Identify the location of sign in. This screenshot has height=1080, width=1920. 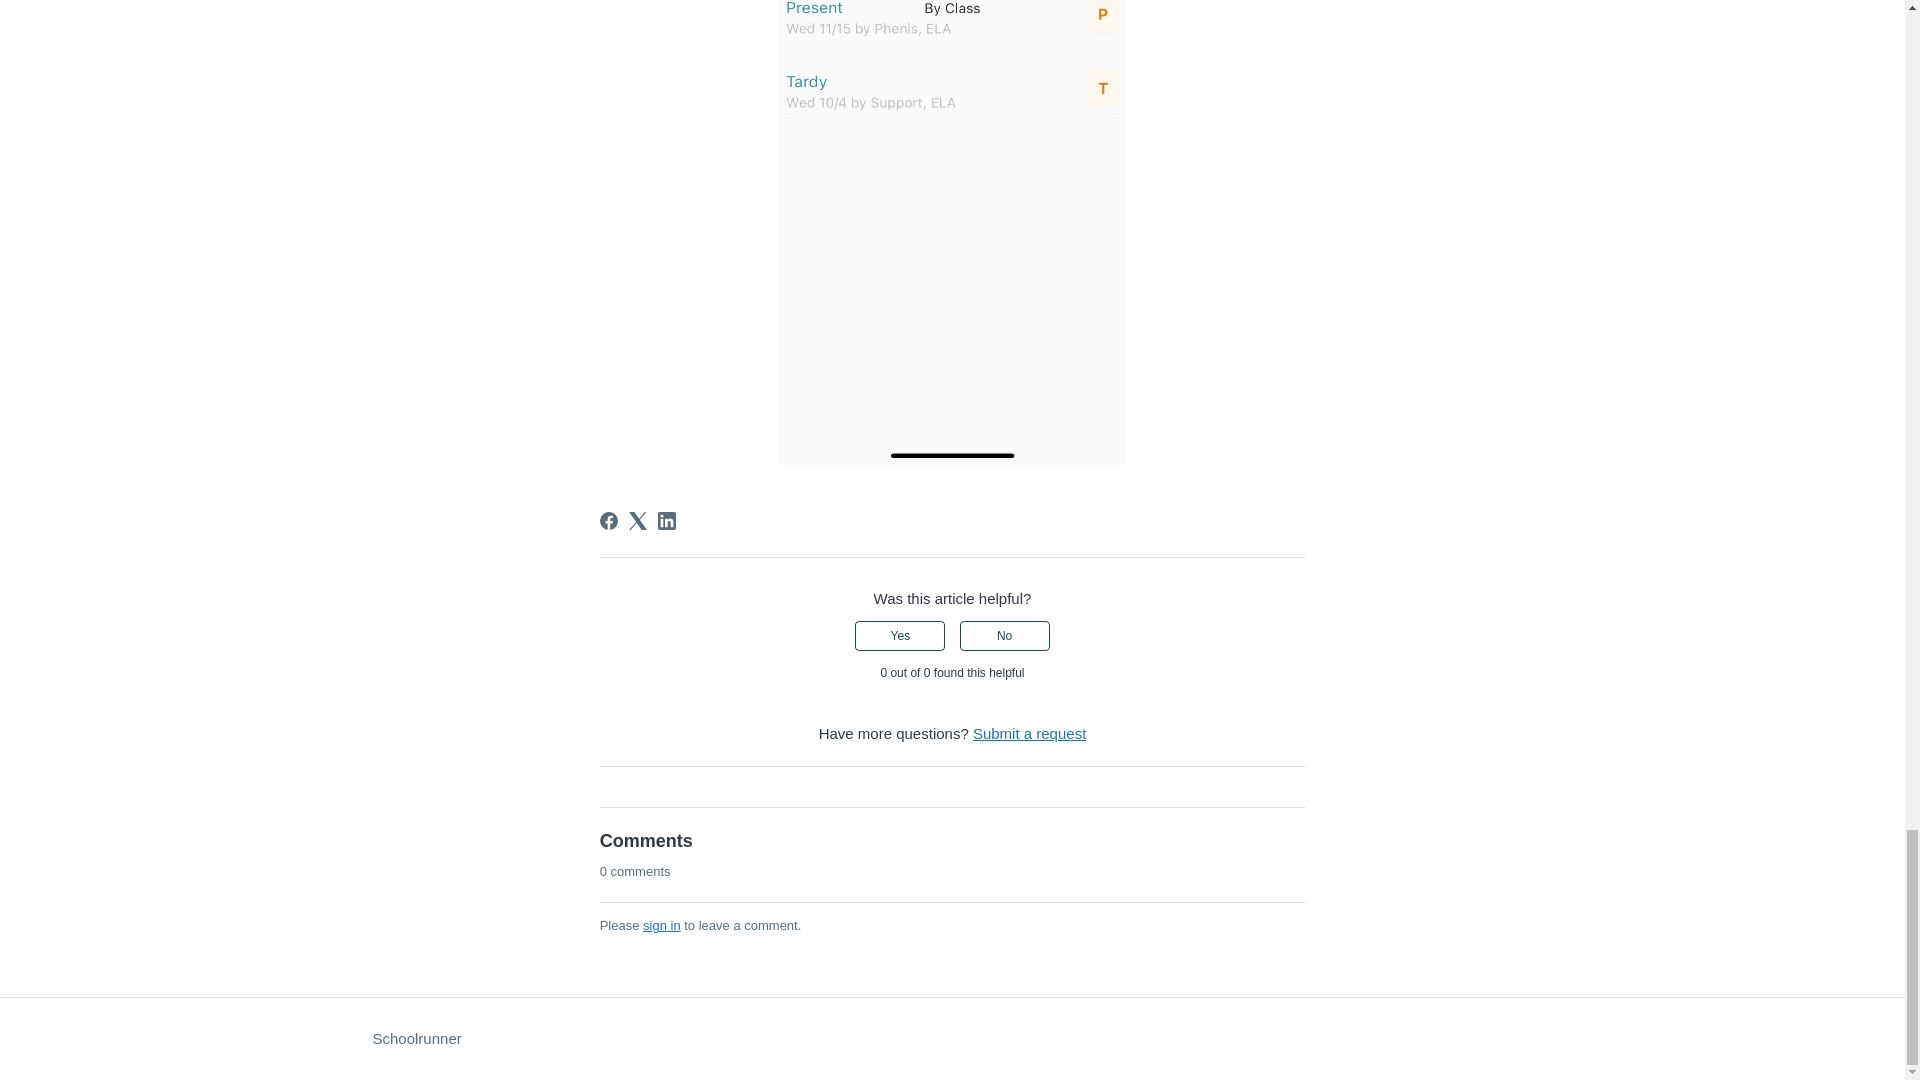
(662, 926).